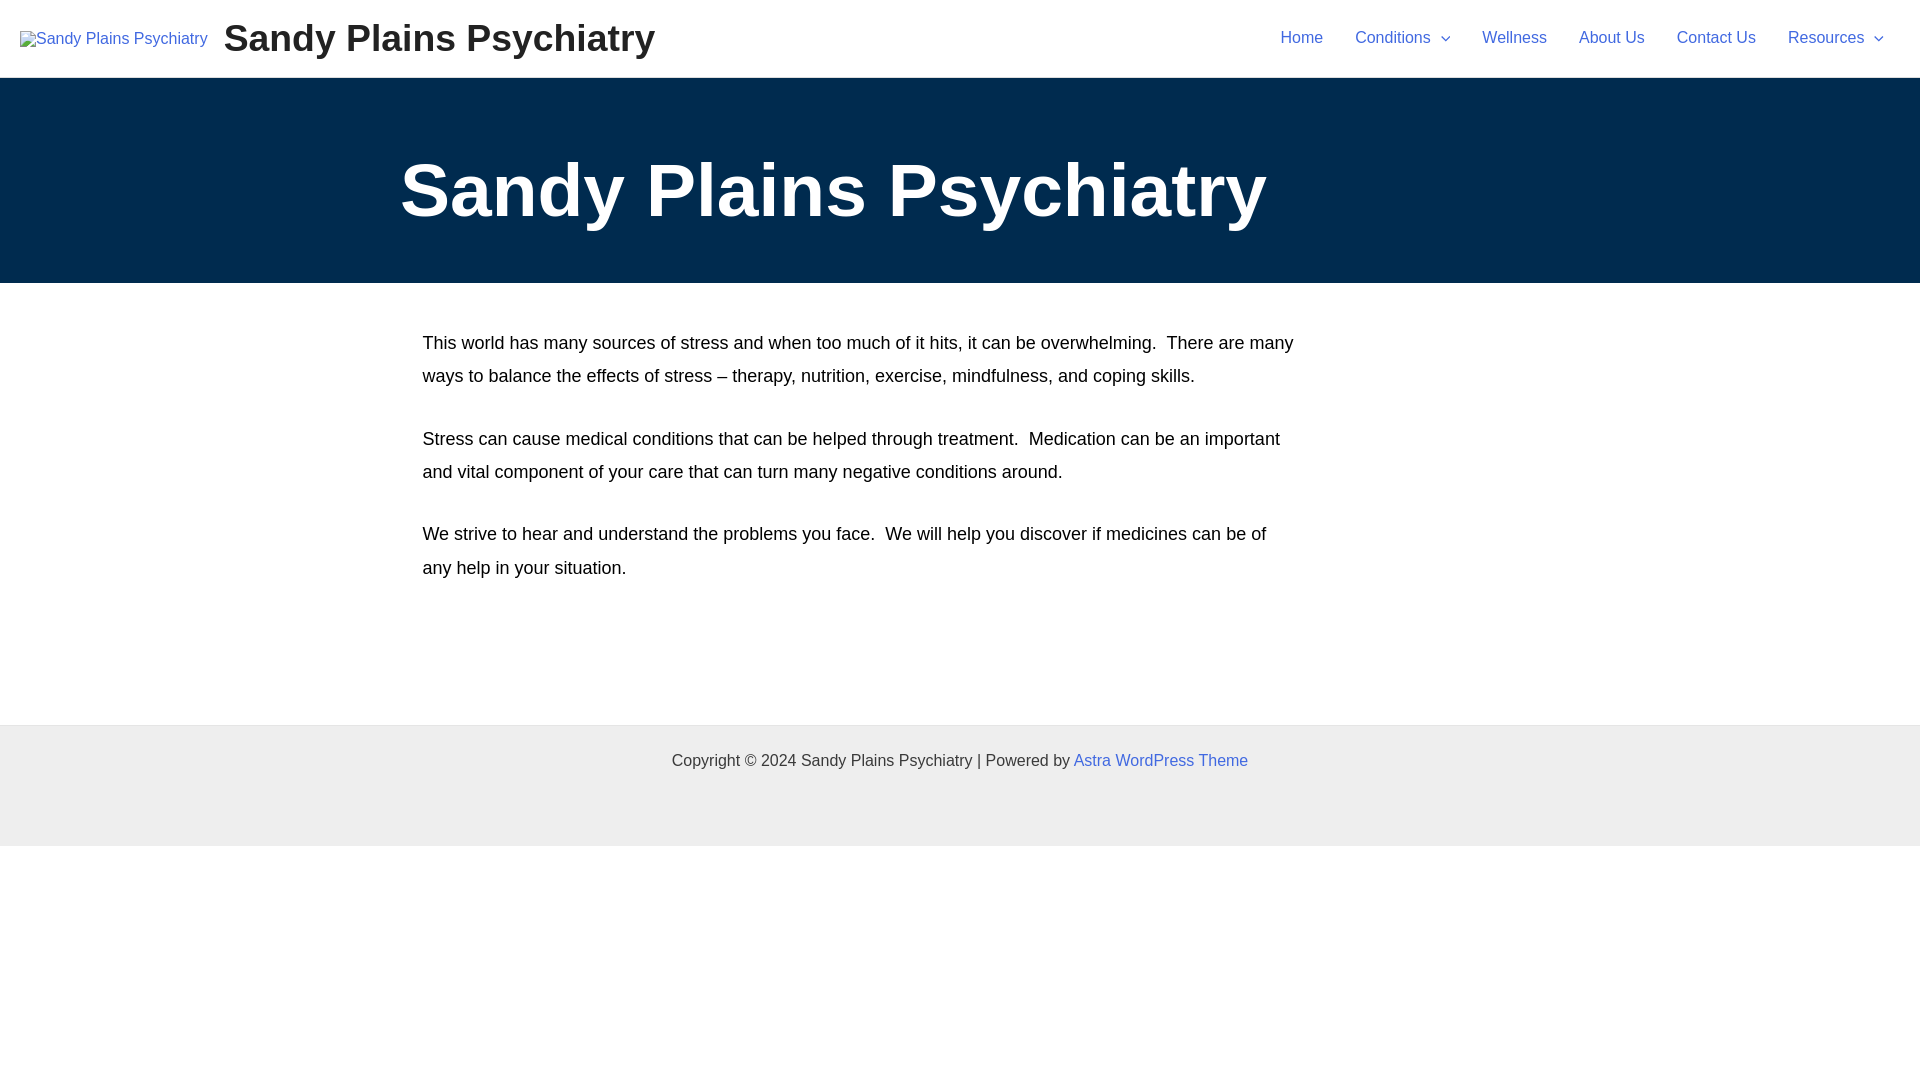 The height and width of the screenshot is (1080, 1920). Describe the element at coordinates (1514, 38) in the screenshot. I see `Wellness` at that location.